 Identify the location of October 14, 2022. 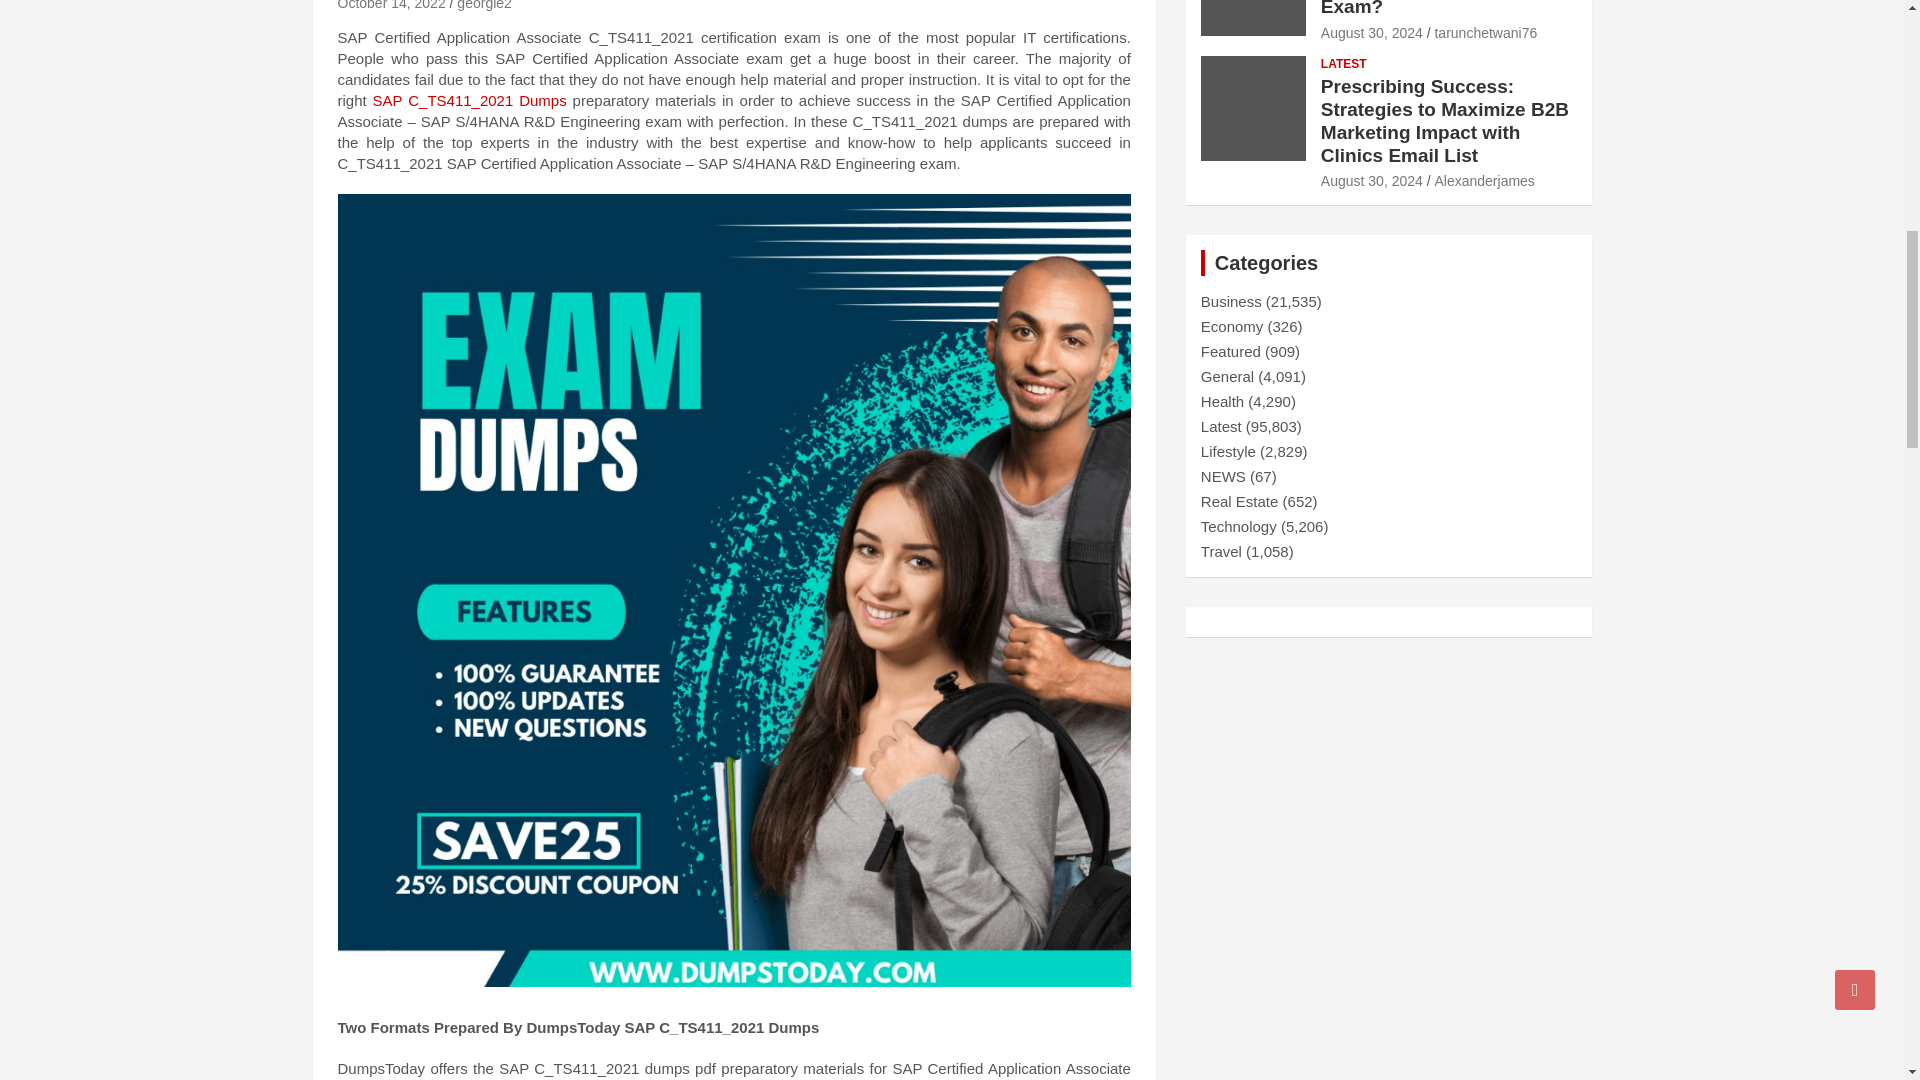
(391, 5).